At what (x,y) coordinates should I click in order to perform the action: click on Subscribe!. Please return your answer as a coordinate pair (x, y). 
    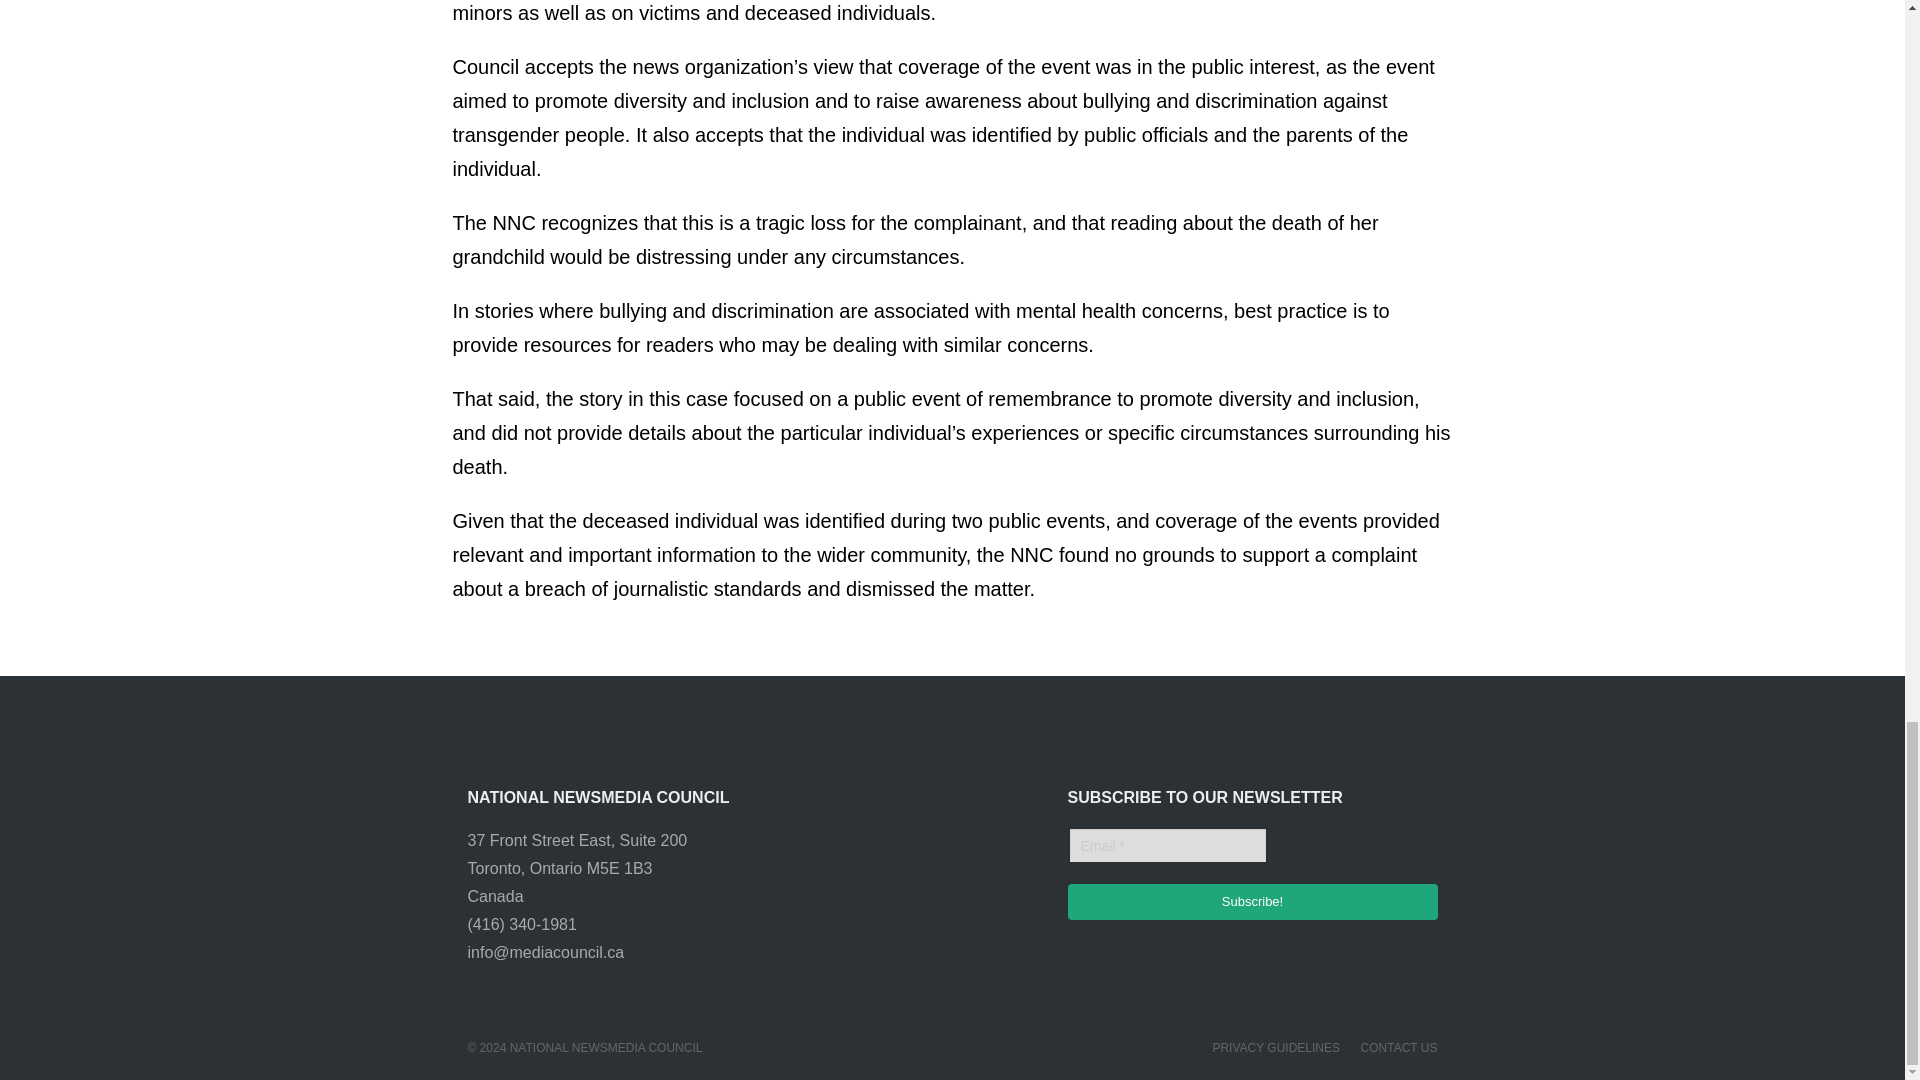
    Looking at the image, I should click on (1252, 902).